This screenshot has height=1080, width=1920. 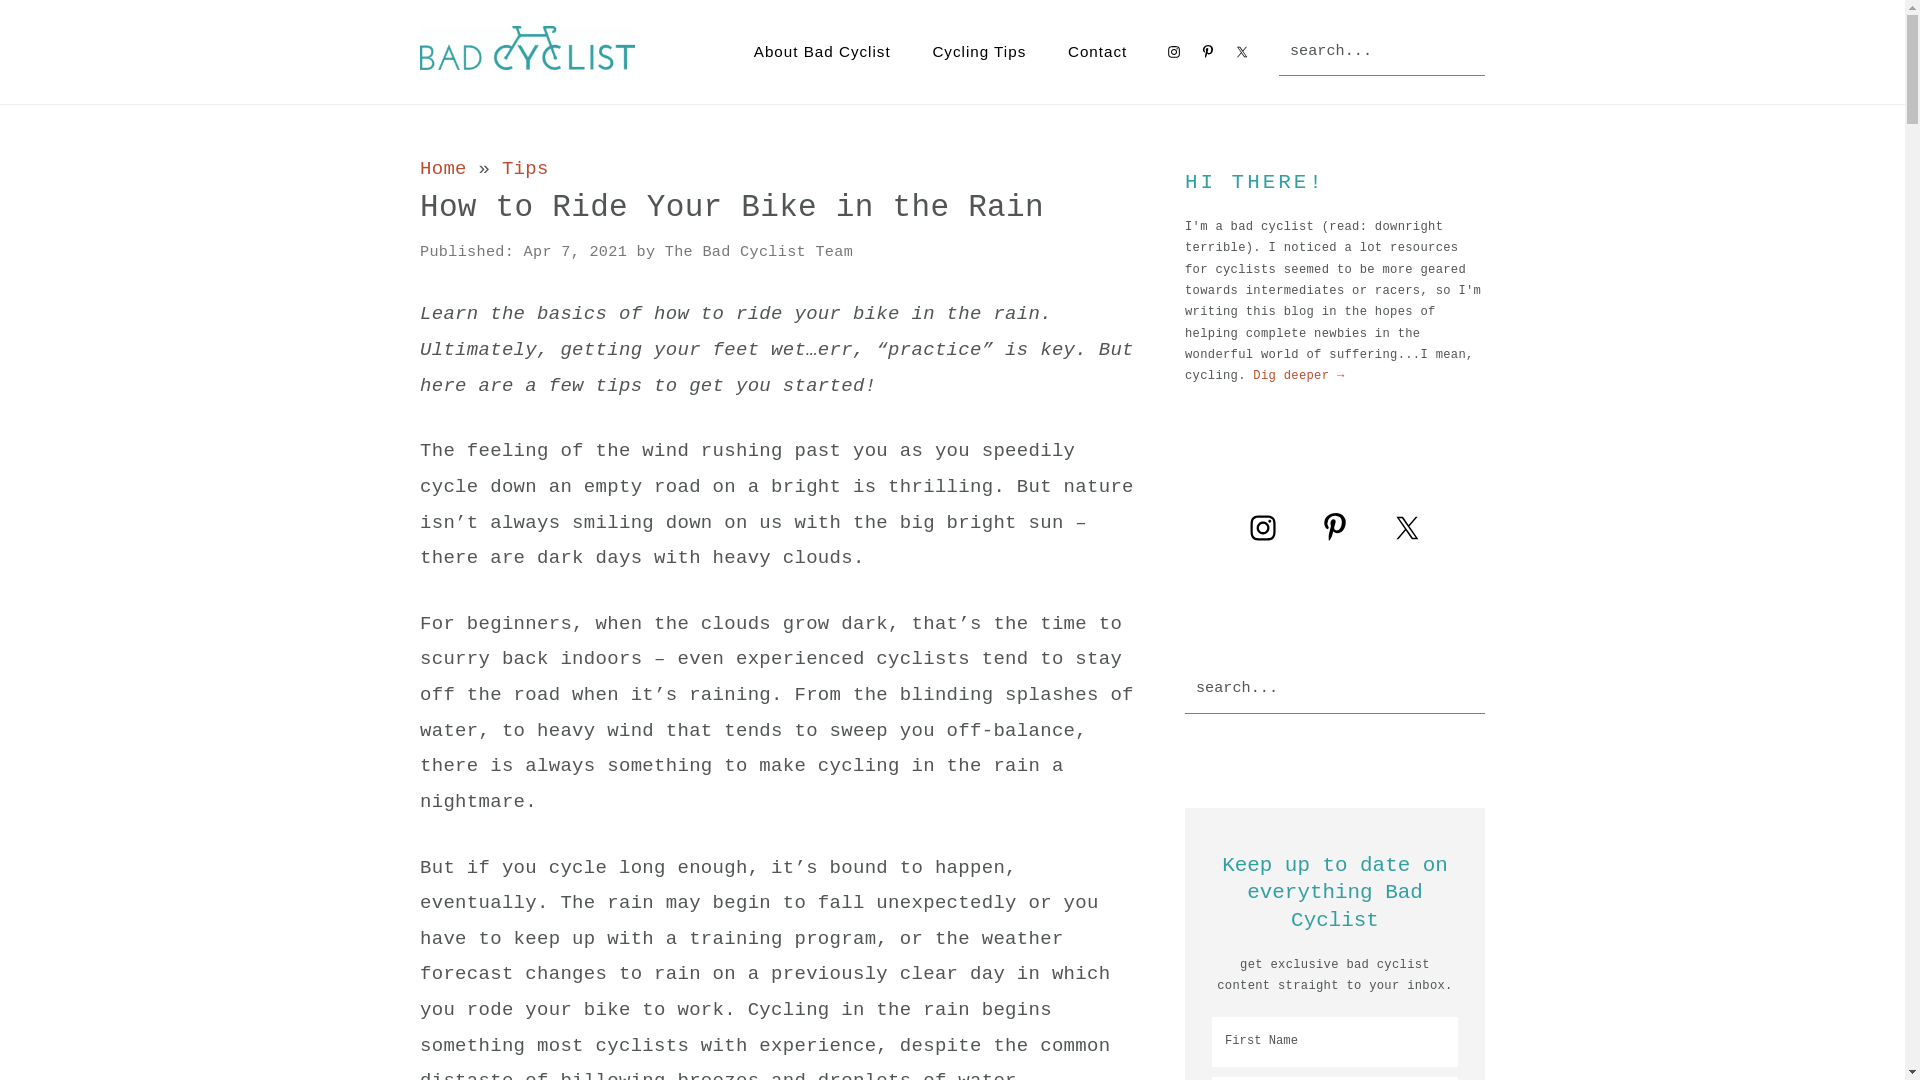 I want to click on Bad Cyclist, so click(x=528, y=48).